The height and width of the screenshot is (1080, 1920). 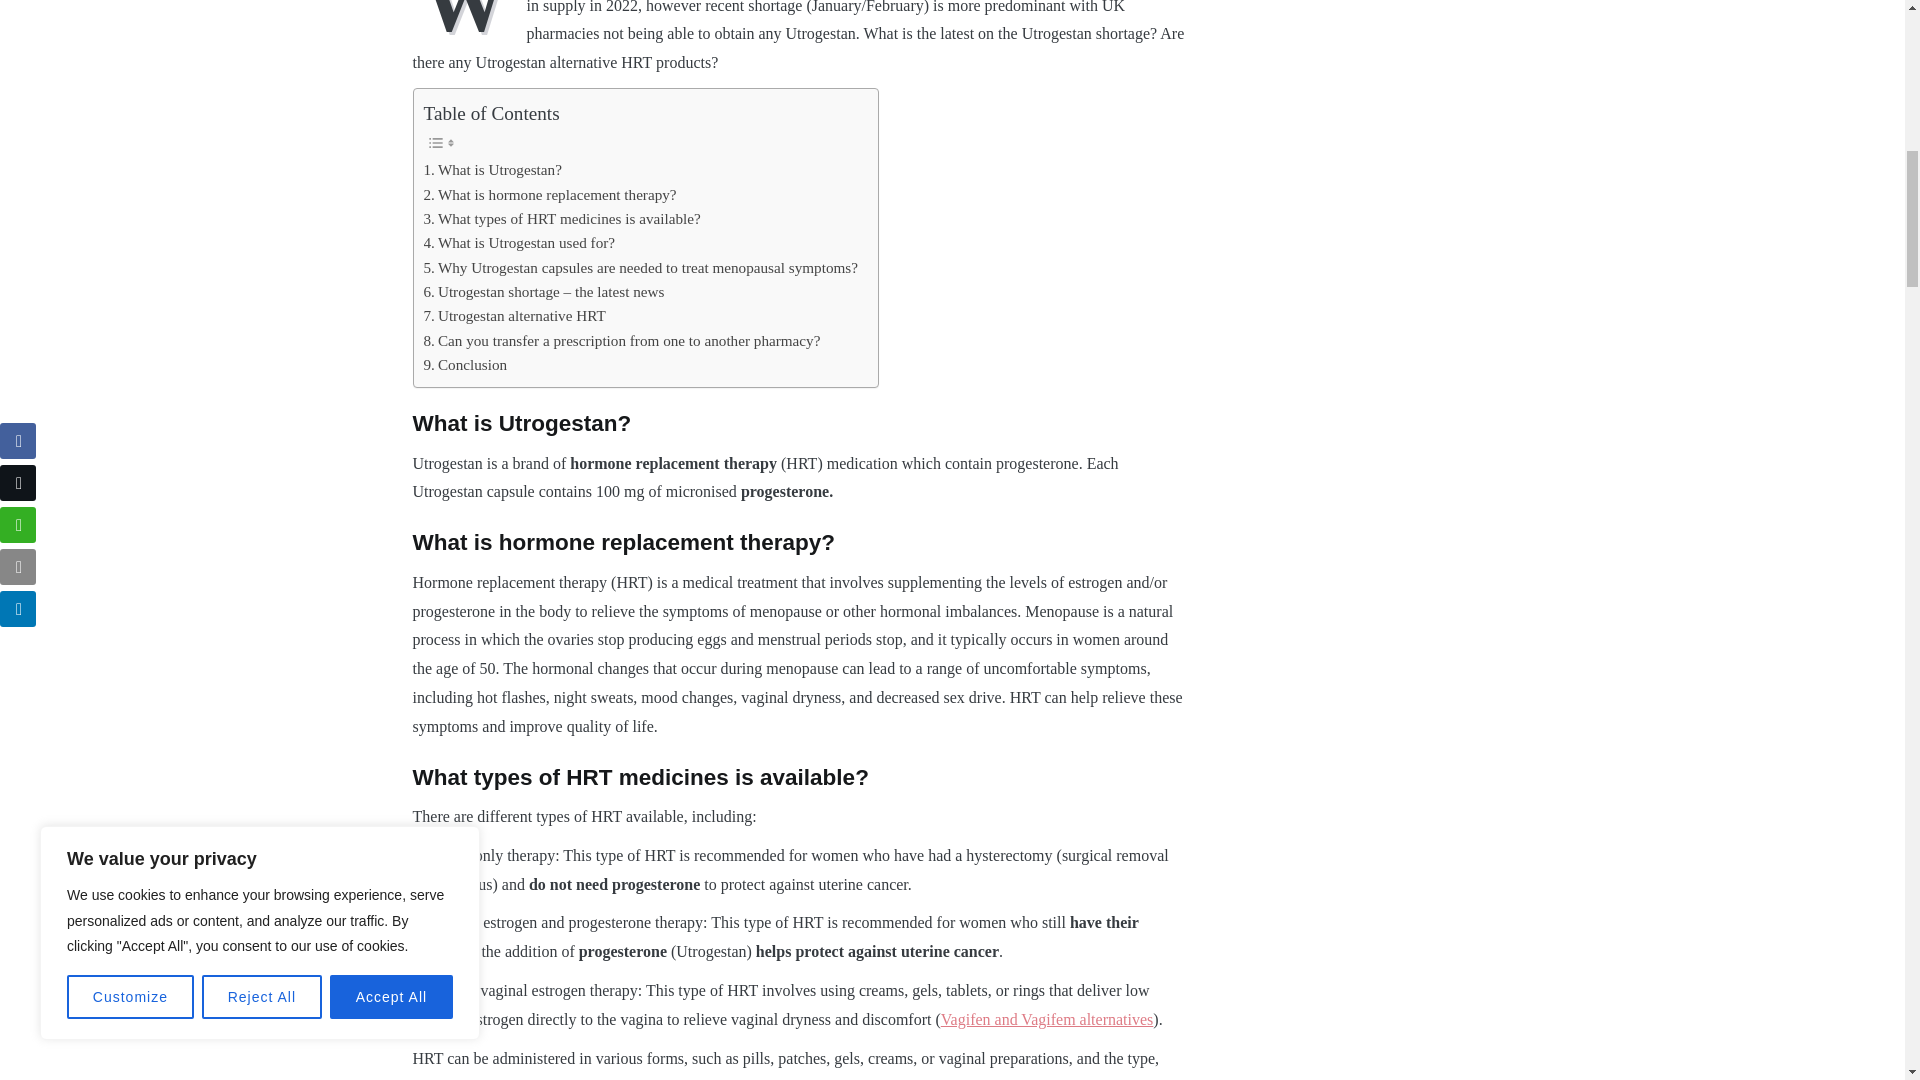 What do you see at coordinates (550, 194) in the screenshot?
I see `What is hormone replacement therapy?` at bounding box center [550, 194].